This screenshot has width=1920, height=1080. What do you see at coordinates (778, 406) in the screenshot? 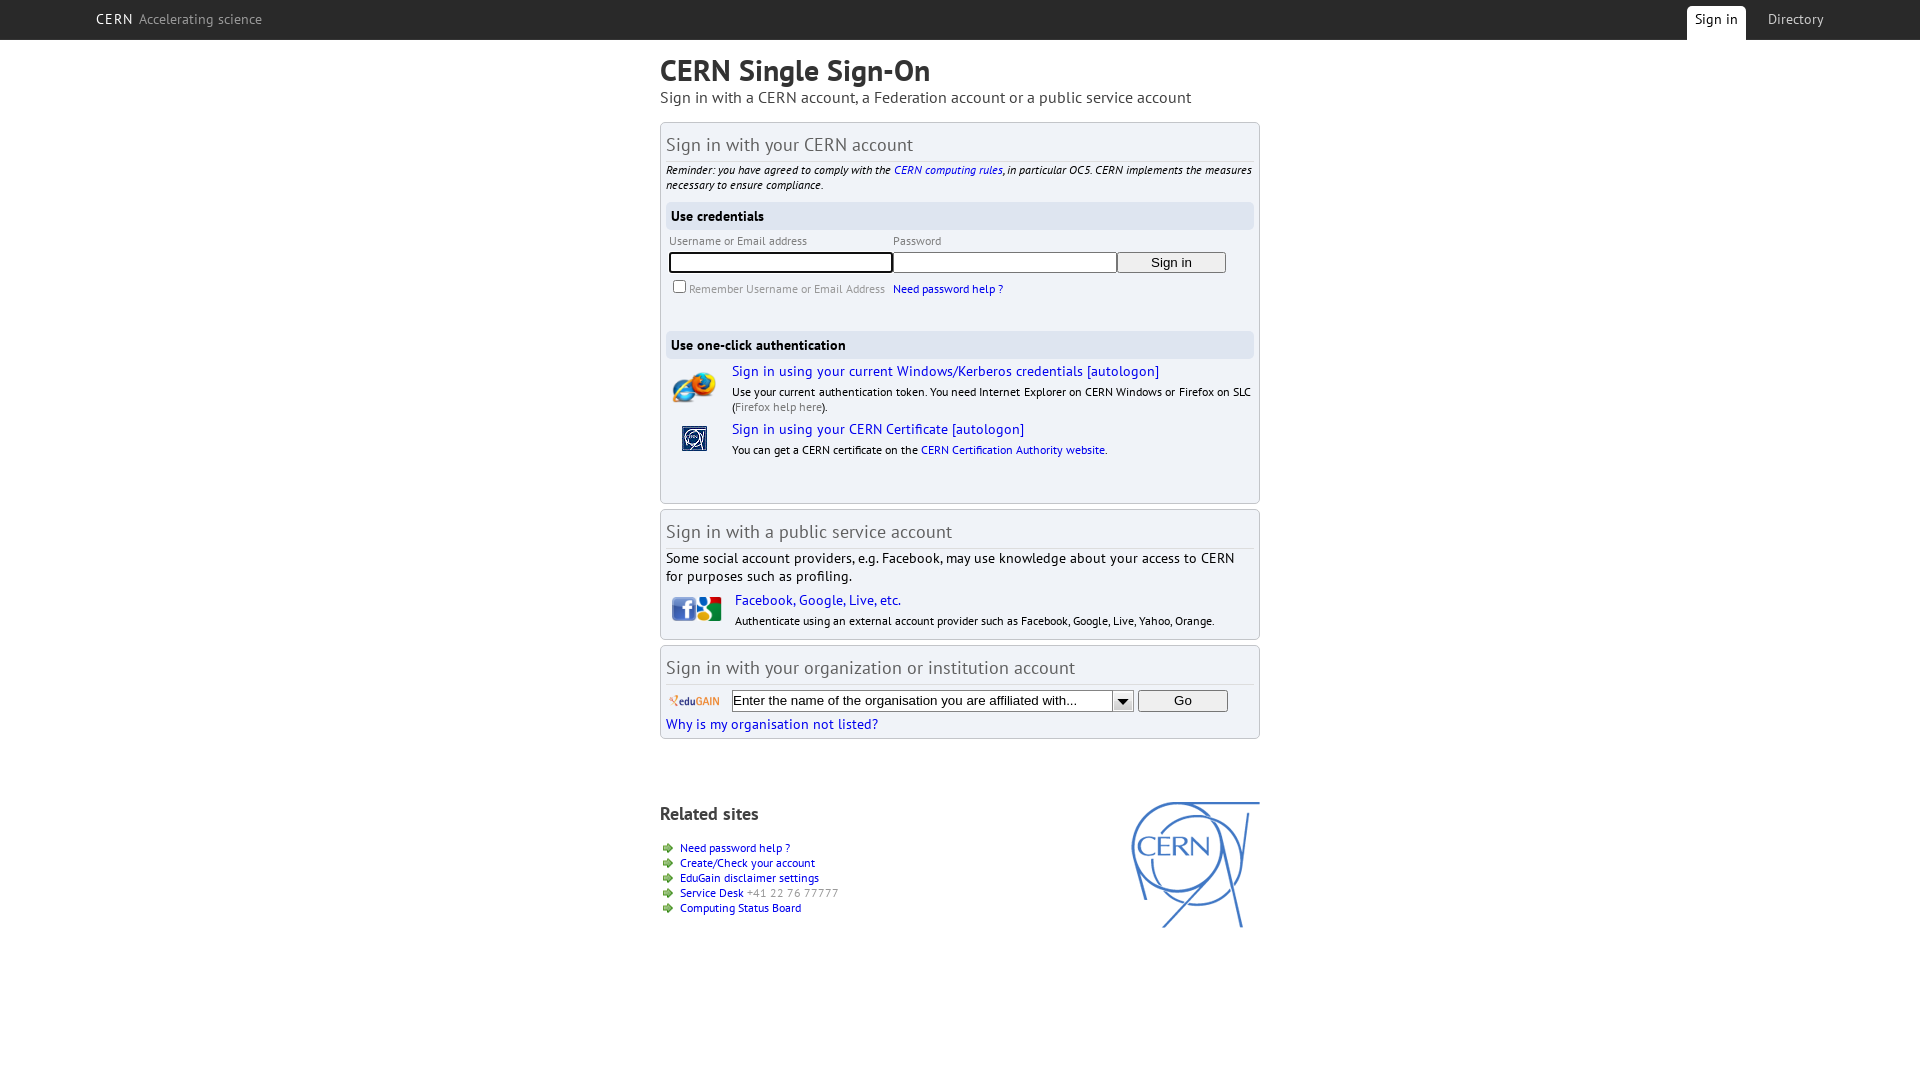
I see `Firefox help here` at bounding box center [778, 406].